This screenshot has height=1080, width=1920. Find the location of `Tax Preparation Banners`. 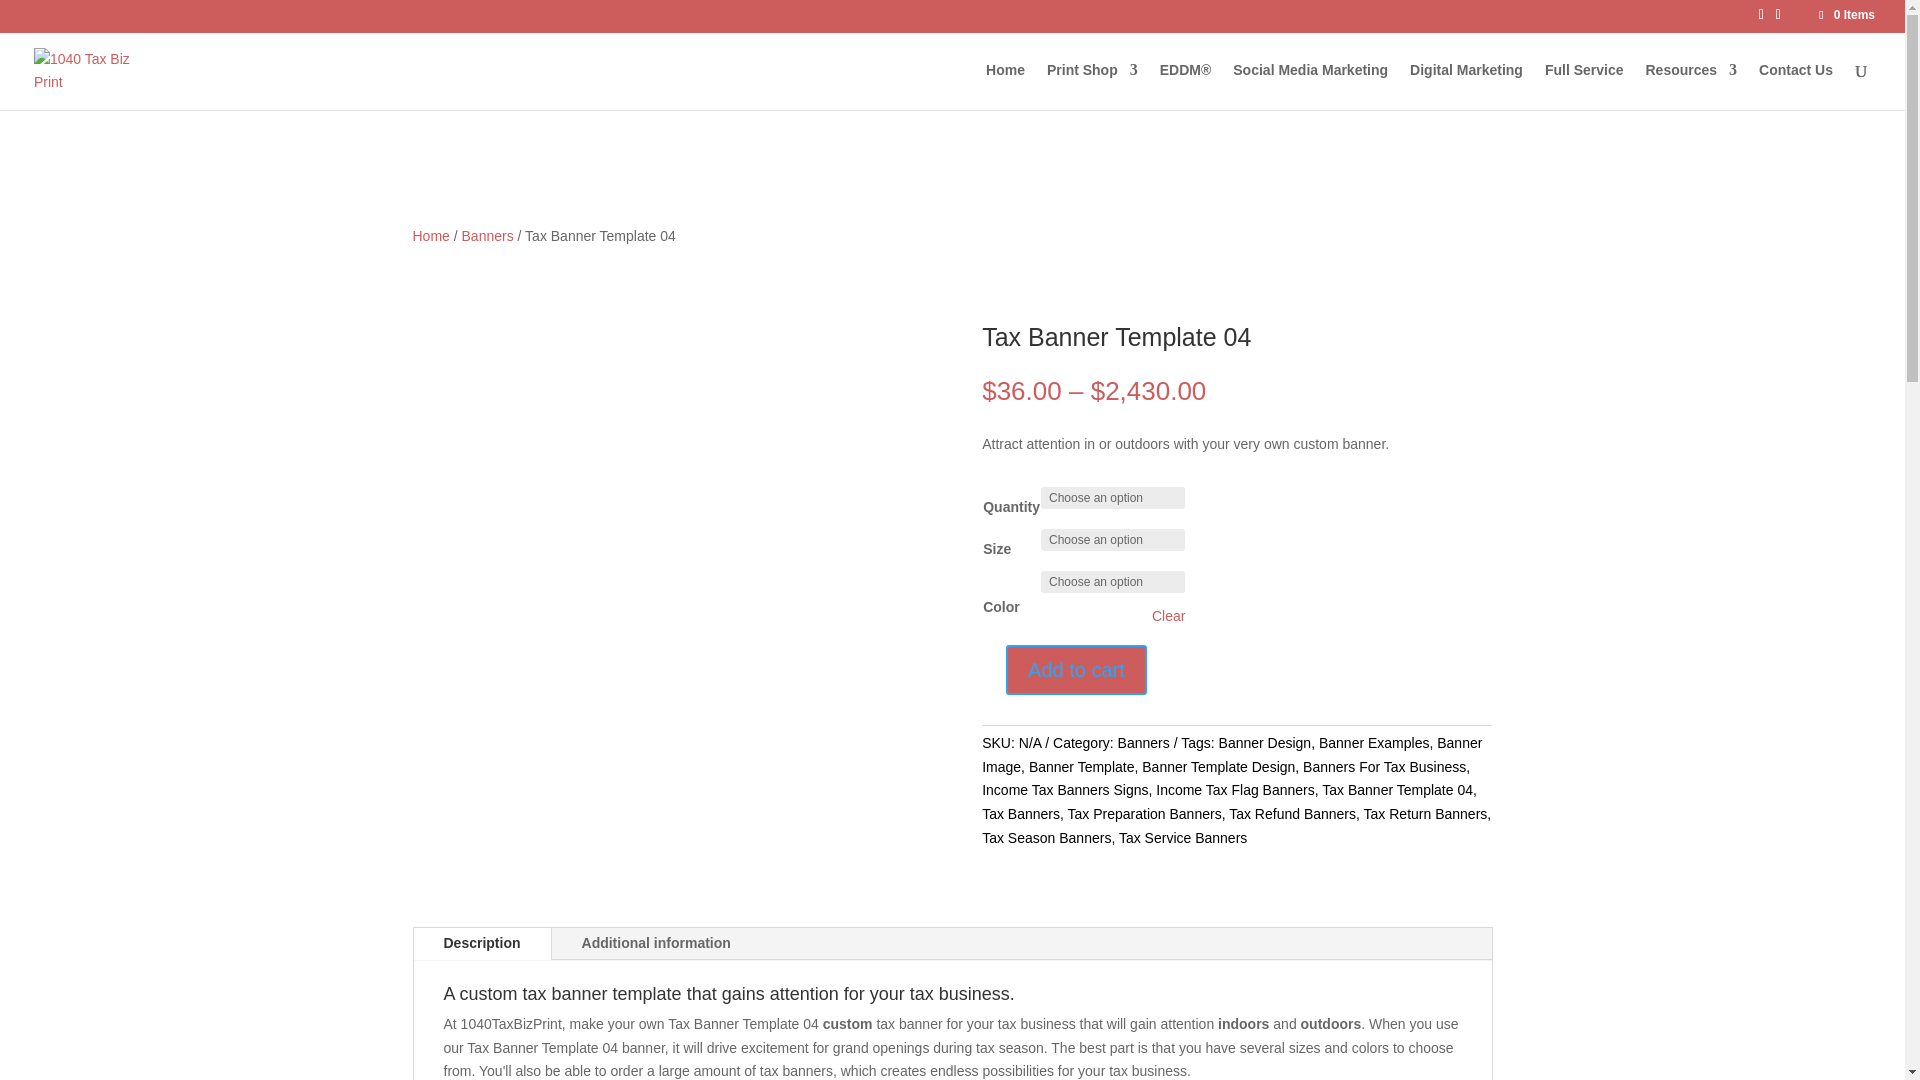

Tax Preparation Banners is located at coordinates (1145, 814).